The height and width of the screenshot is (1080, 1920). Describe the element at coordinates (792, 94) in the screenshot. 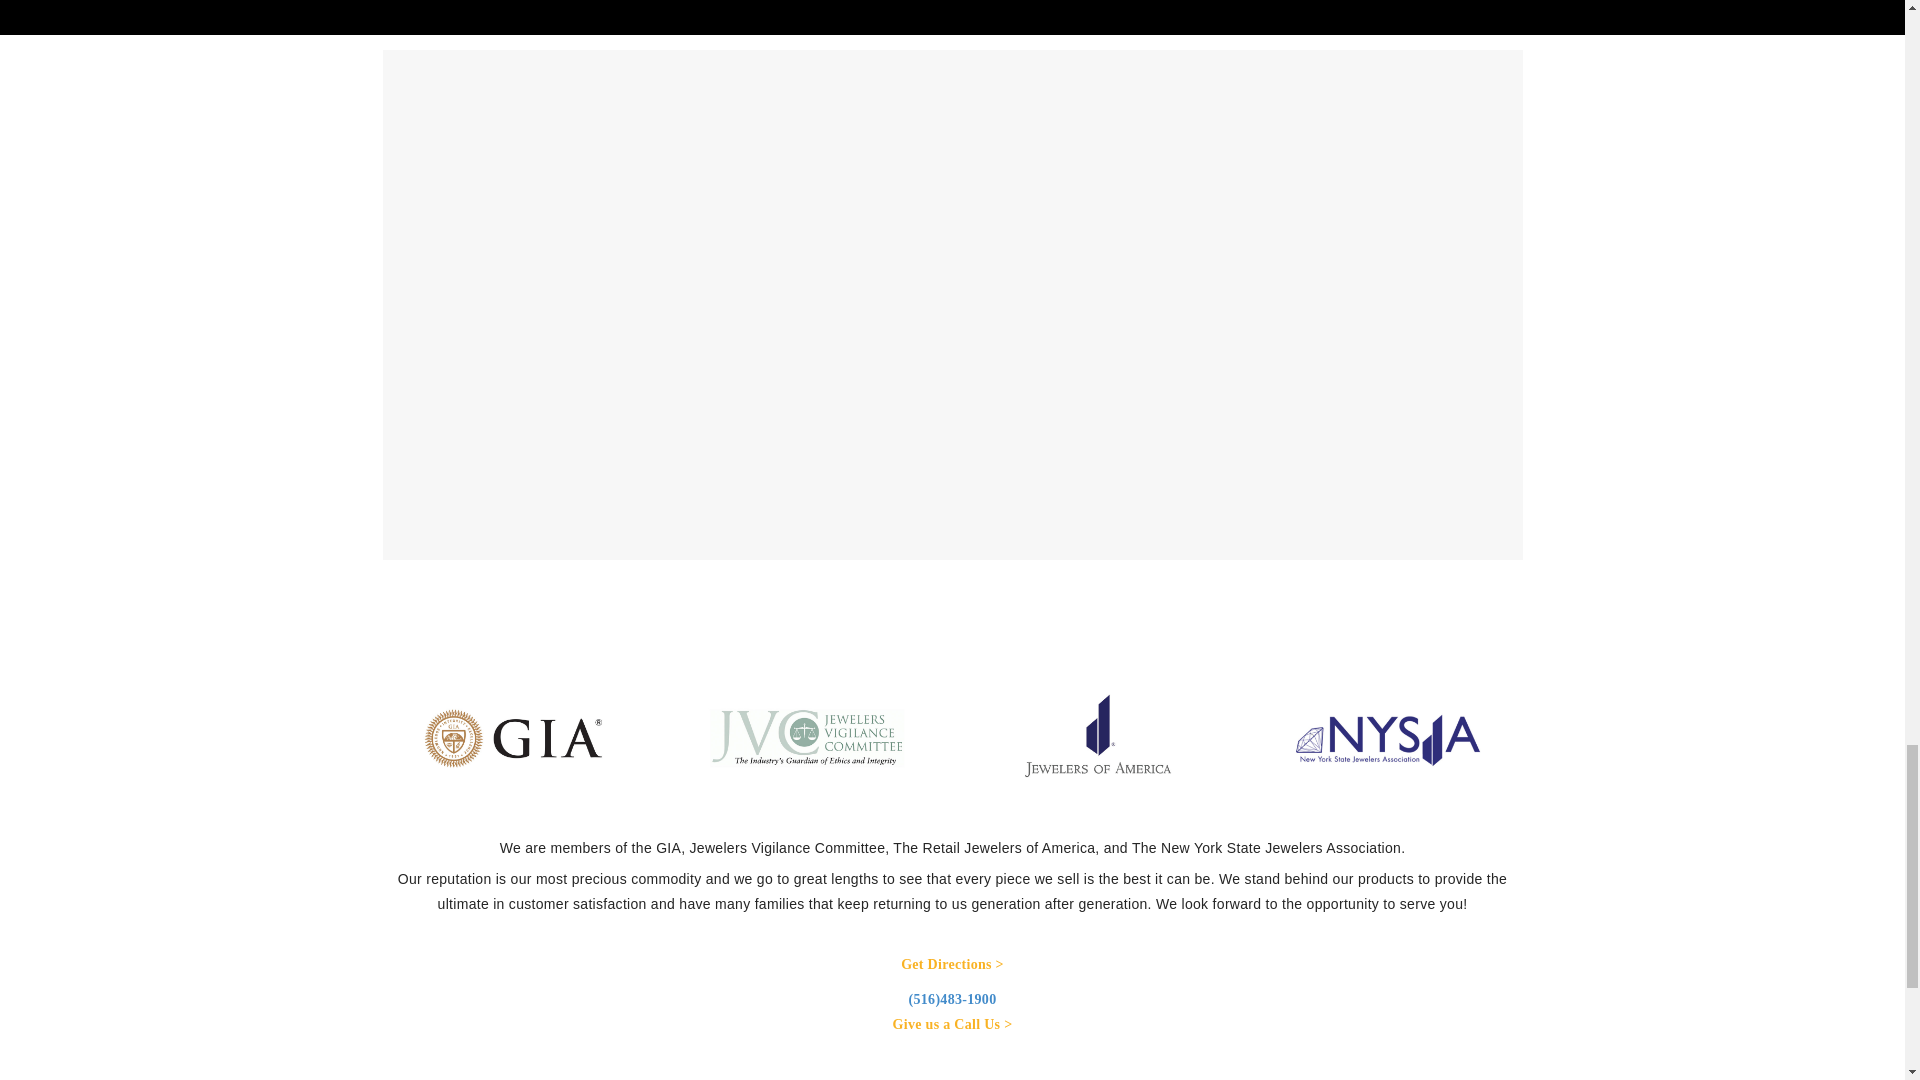

I see `Rosa Adipietro` at that location.